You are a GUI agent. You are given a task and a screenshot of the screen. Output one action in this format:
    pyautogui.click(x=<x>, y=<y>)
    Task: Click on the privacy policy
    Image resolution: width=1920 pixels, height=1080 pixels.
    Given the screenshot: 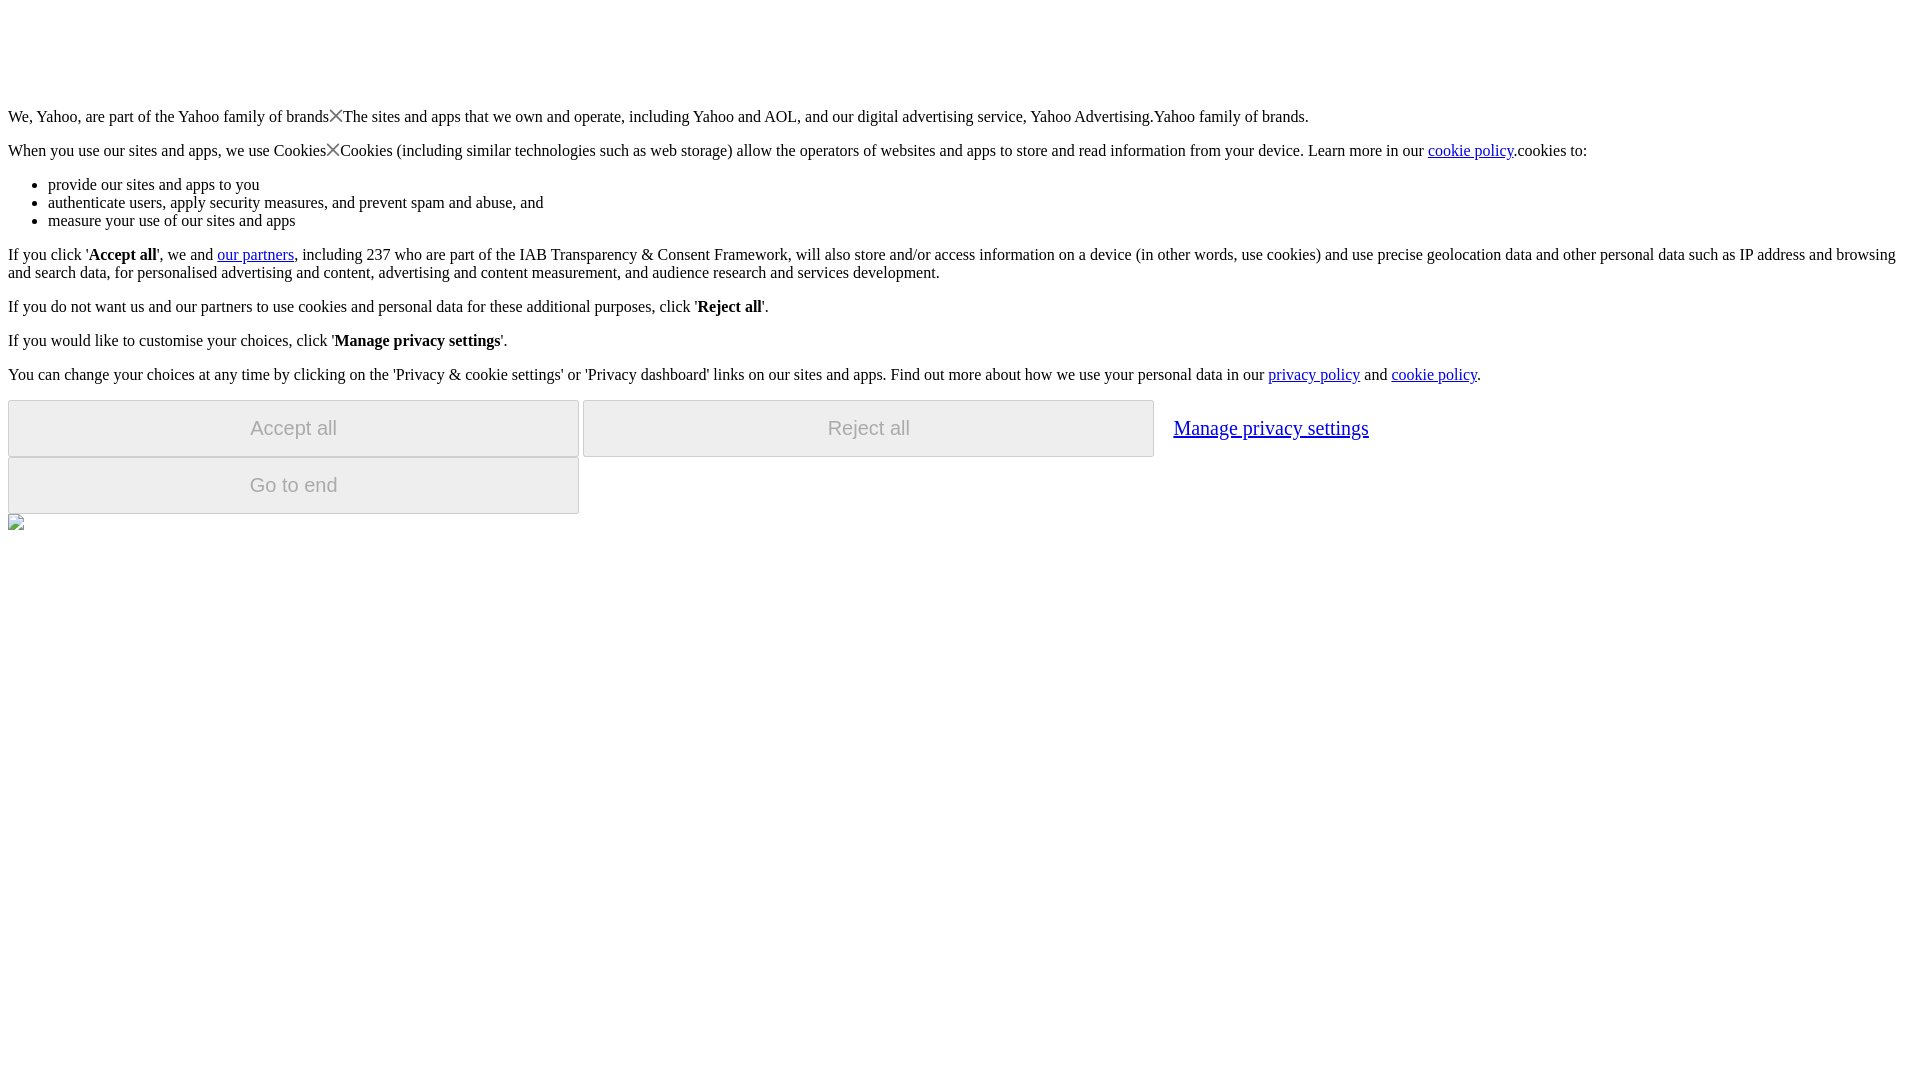 What is the action you would take?
    pyautogui.click(x=1313, y=374)
    